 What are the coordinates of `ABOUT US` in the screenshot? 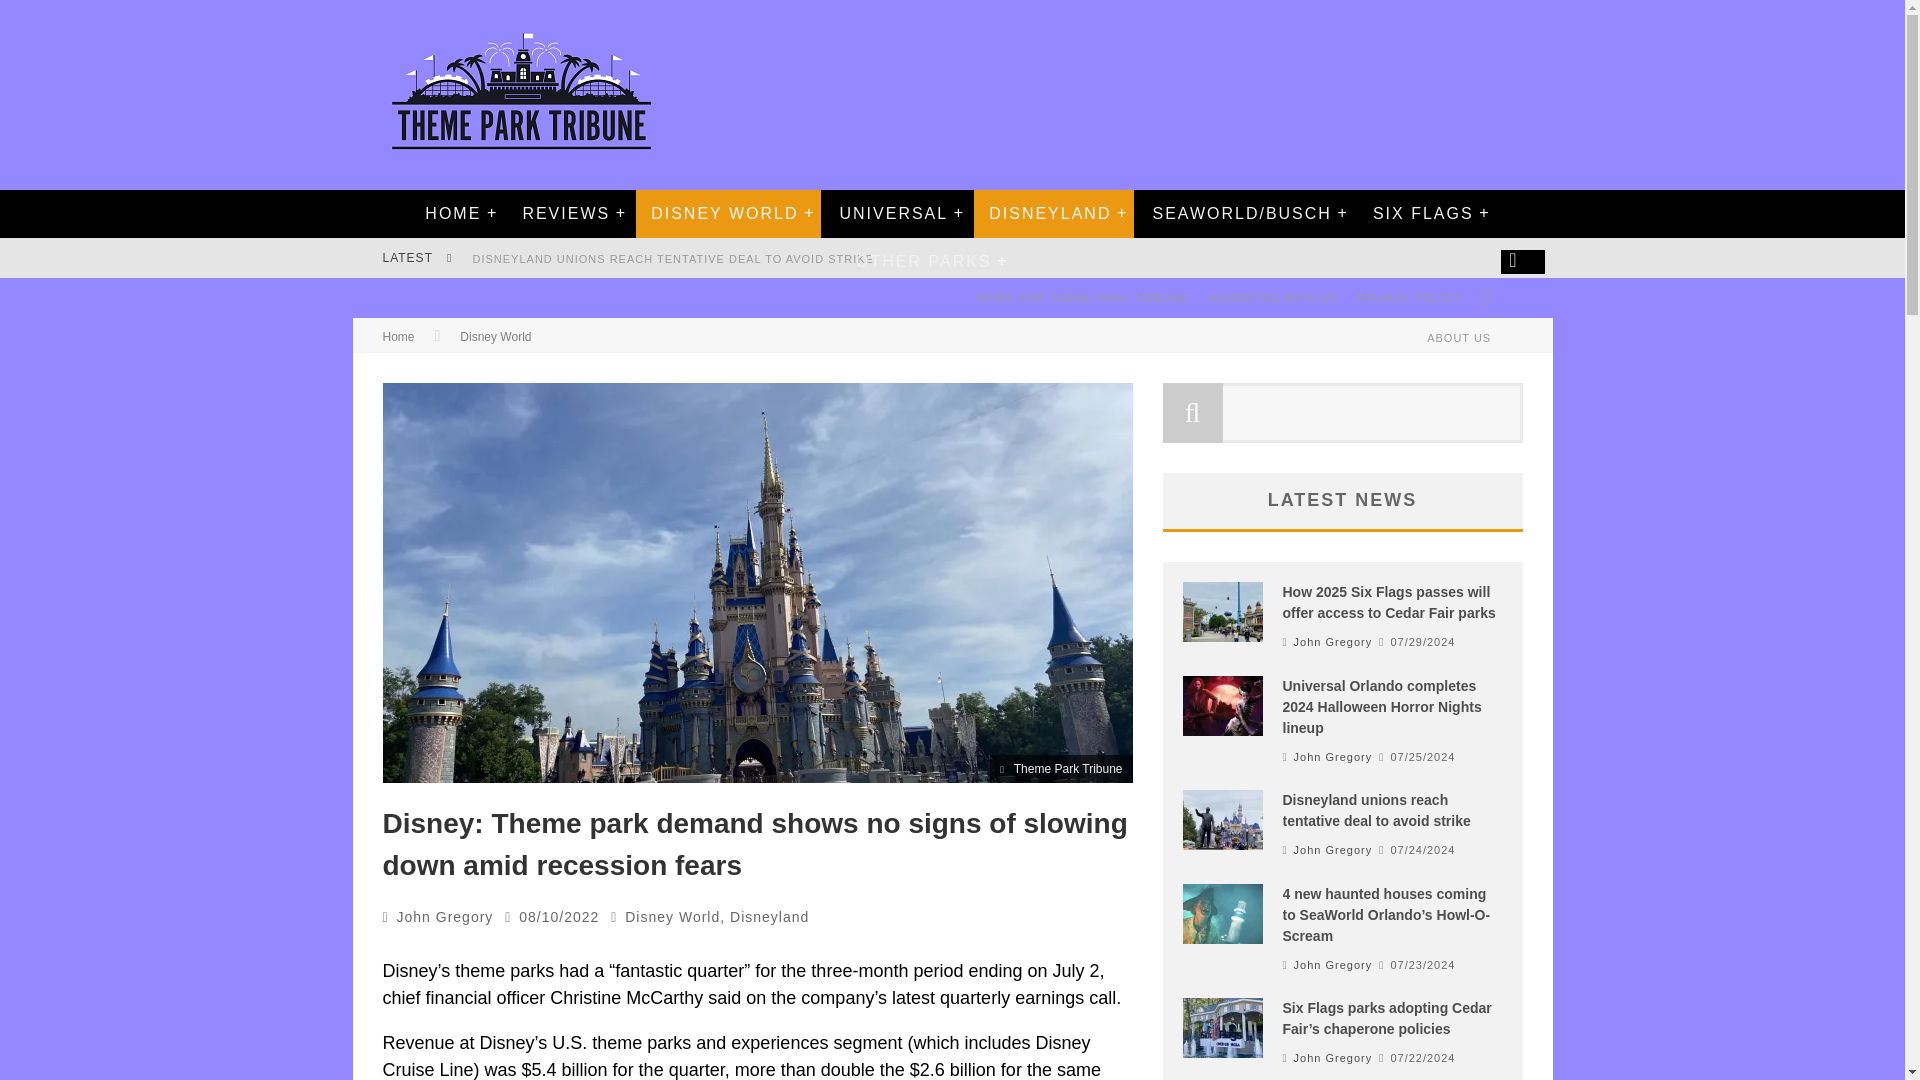 It's located at (1458, 337).